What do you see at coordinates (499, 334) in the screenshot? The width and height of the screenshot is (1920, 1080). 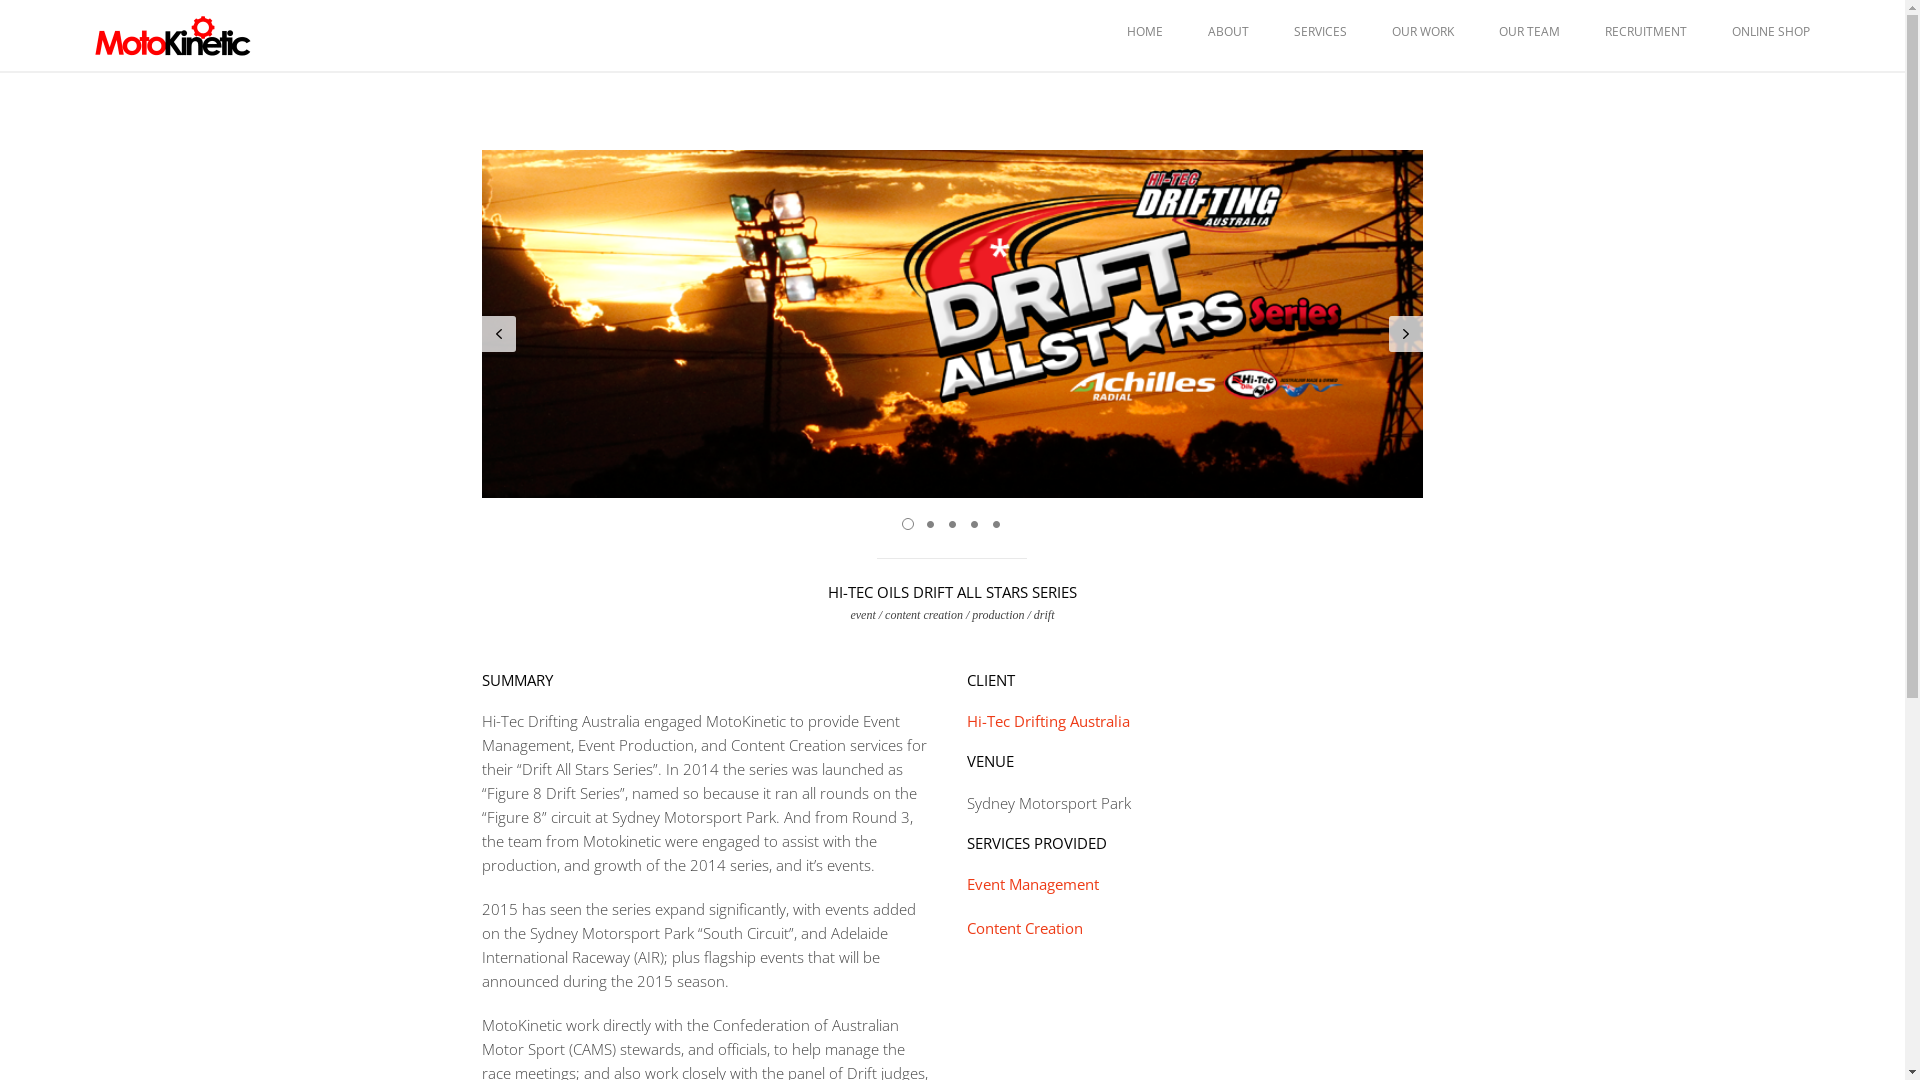 I see `Prev` at bounding box center [499, 334].